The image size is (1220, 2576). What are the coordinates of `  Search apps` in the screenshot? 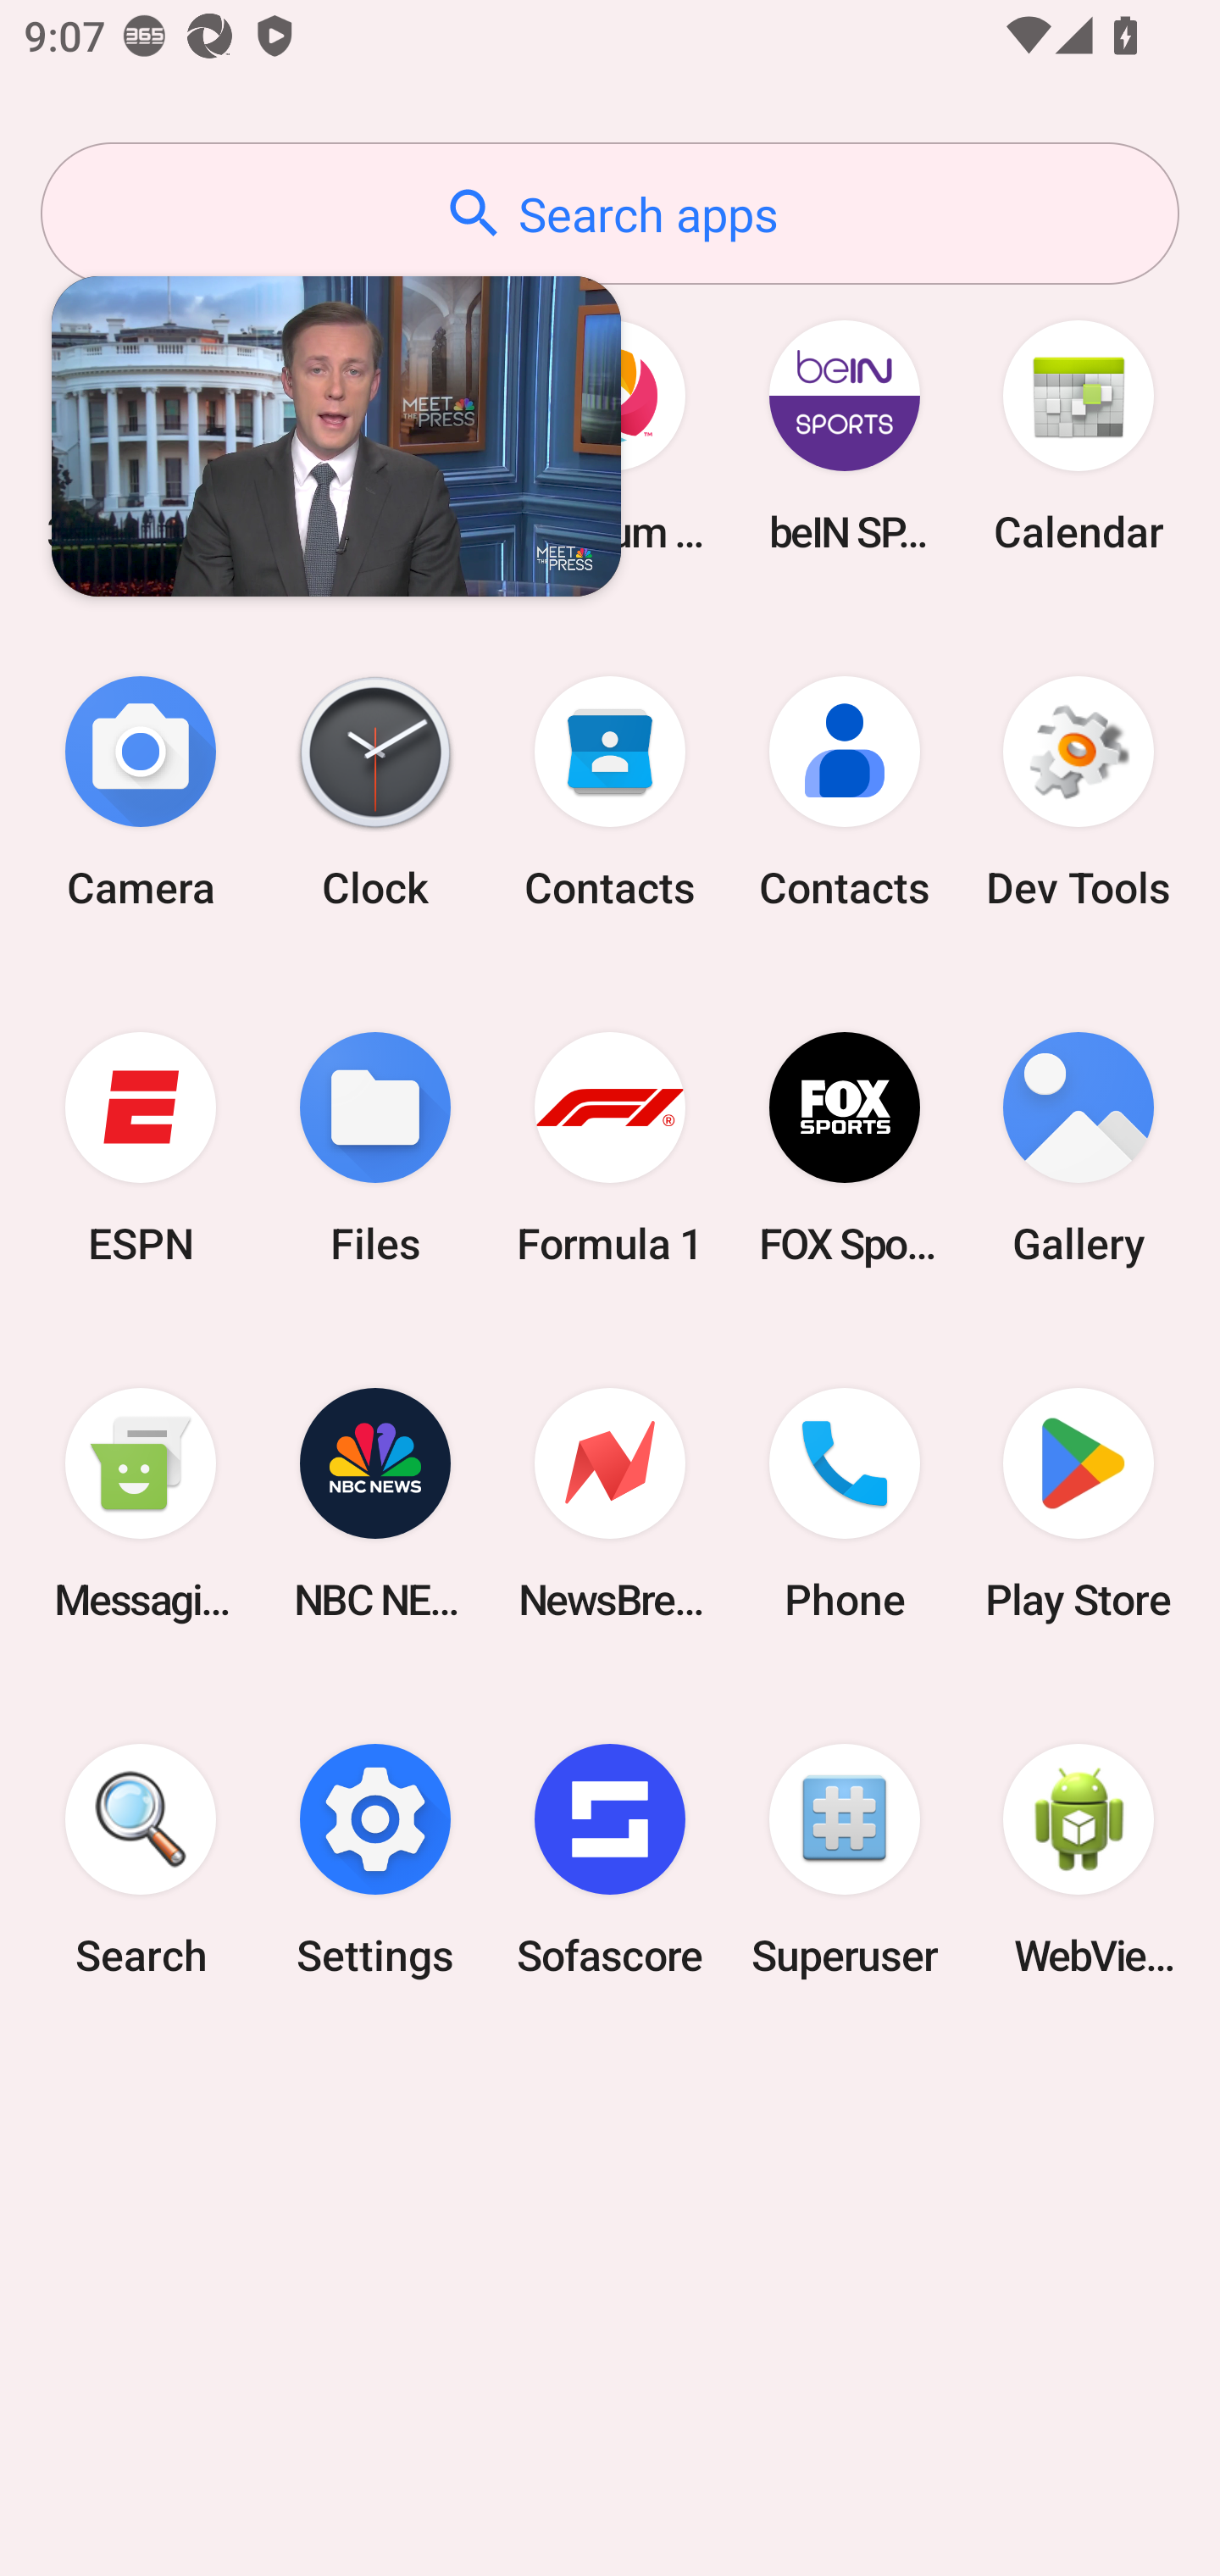 It's located at (610, 214).